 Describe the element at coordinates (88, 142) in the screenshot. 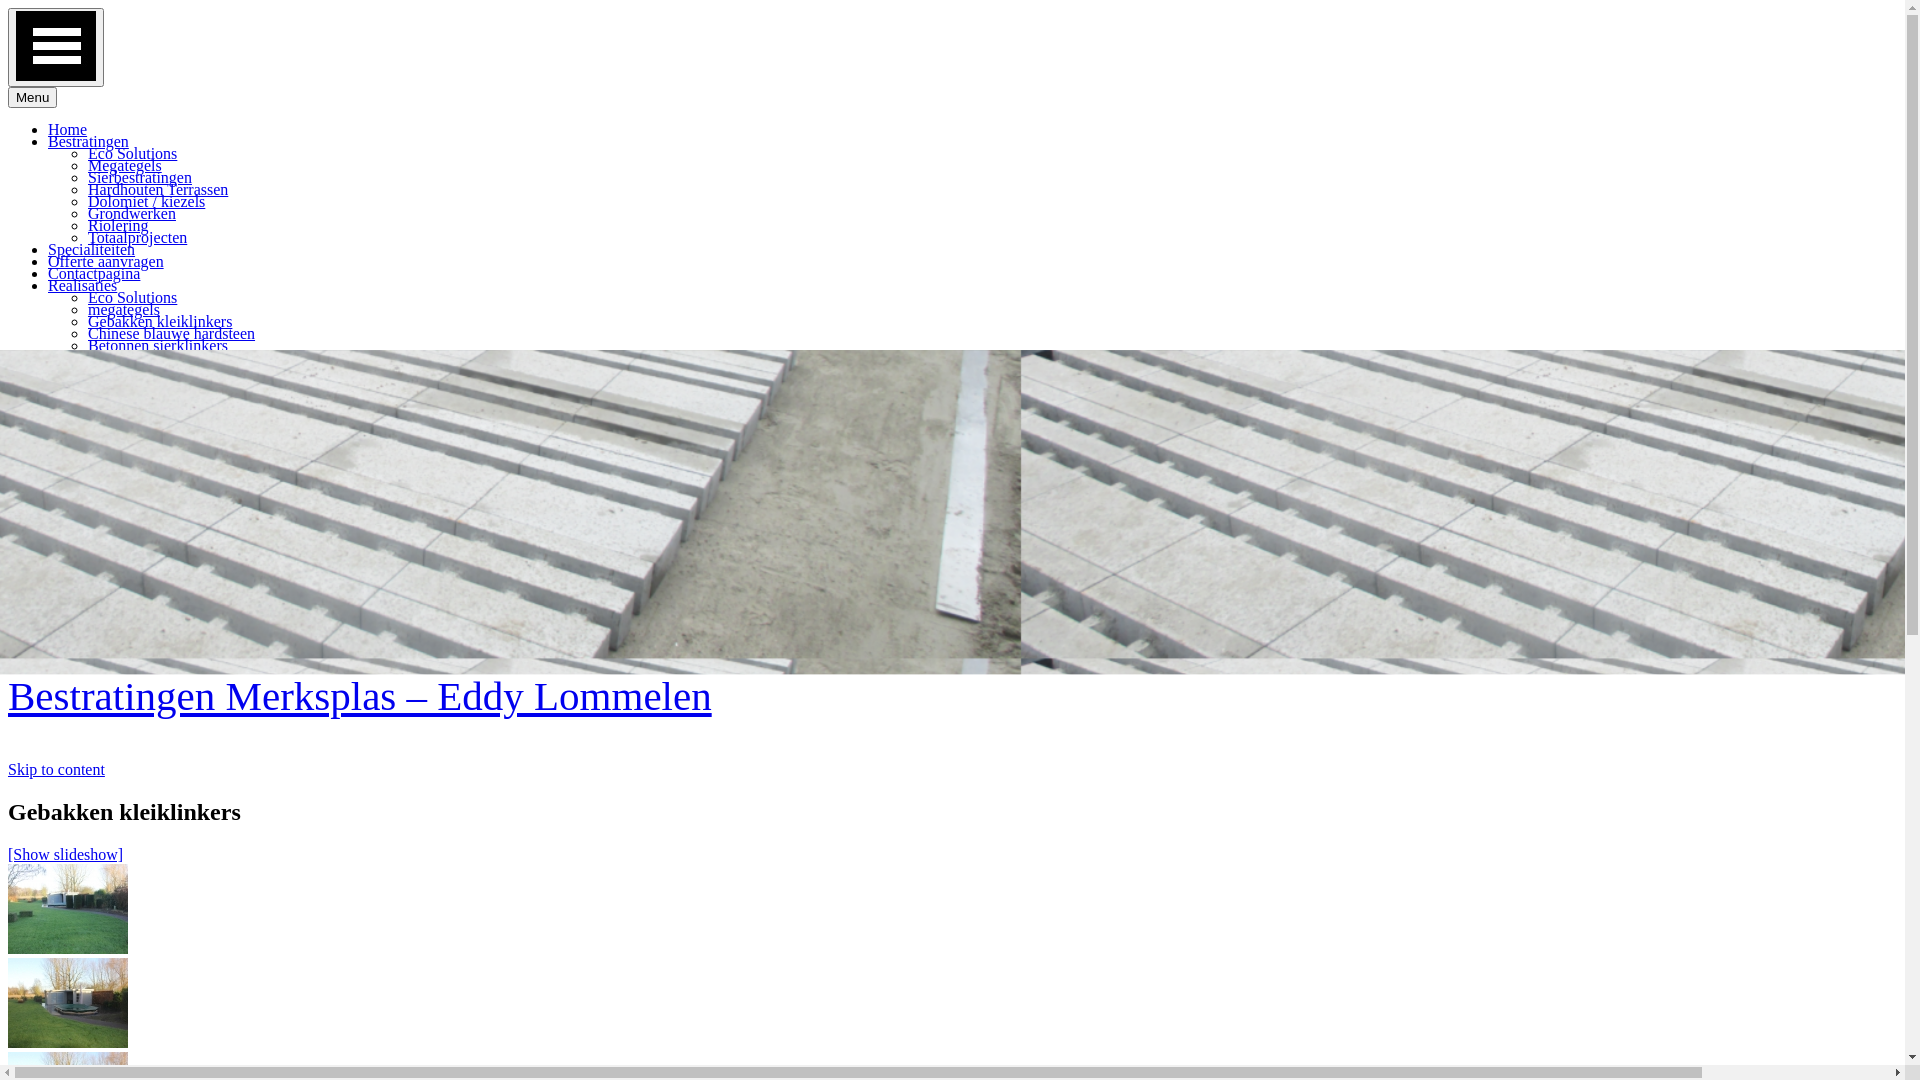

I see `Bestratingen` at that location.